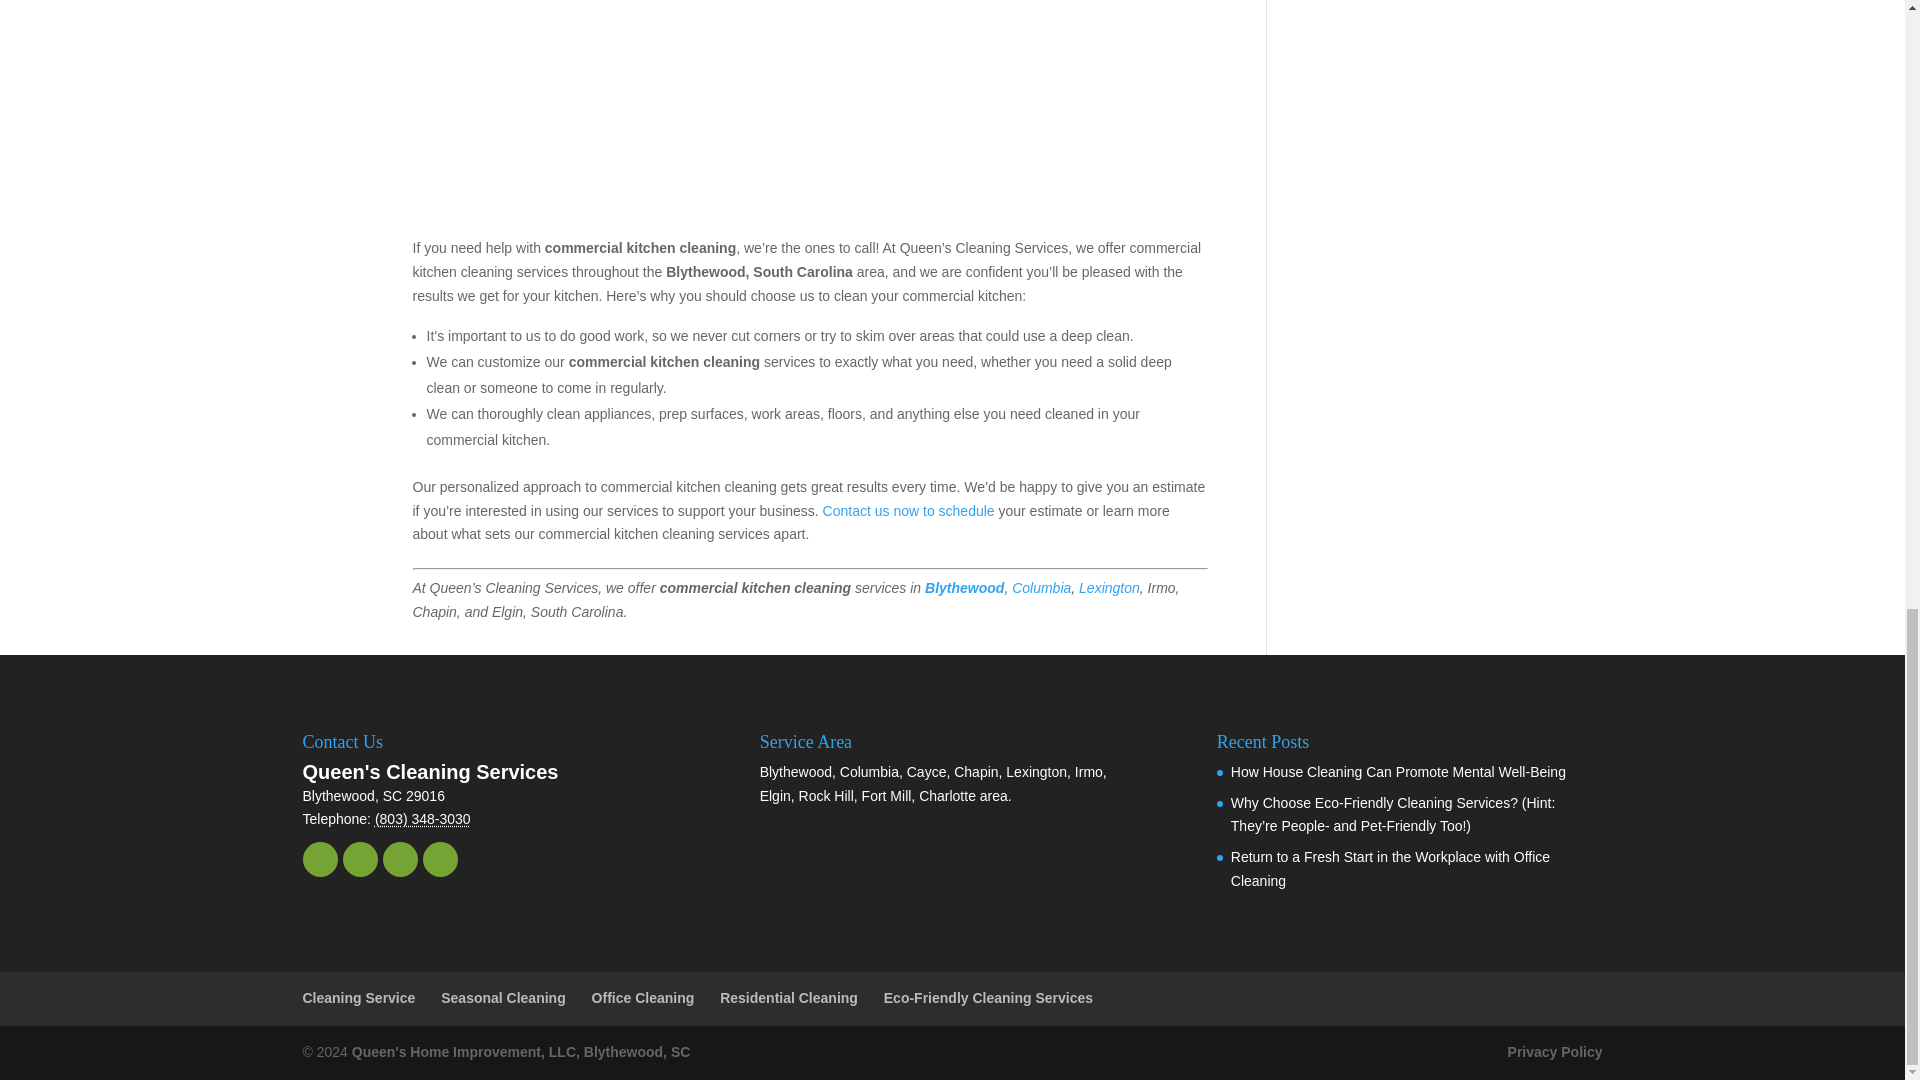  I want to click on Instagram, so click(399, 859).